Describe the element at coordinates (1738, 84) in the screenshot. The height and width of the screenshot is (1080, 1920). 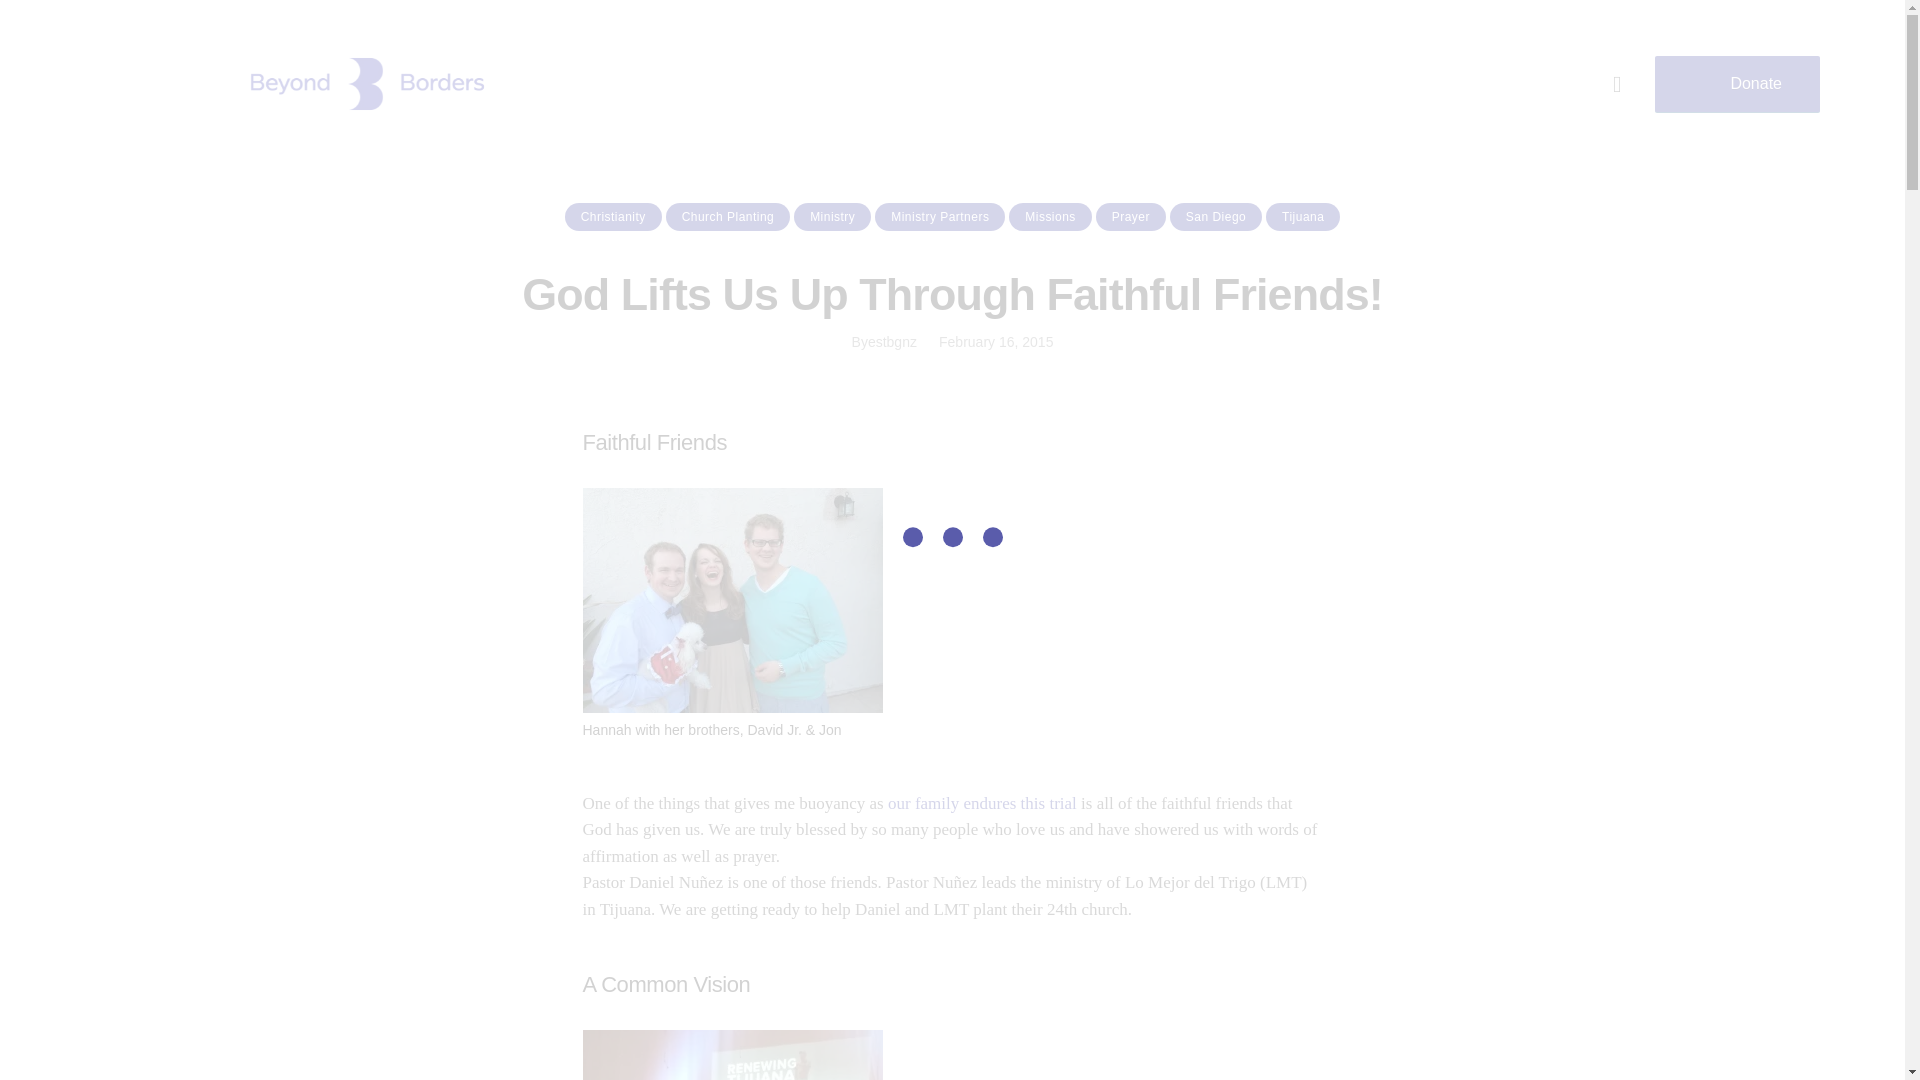
I see `Donate` at that location.